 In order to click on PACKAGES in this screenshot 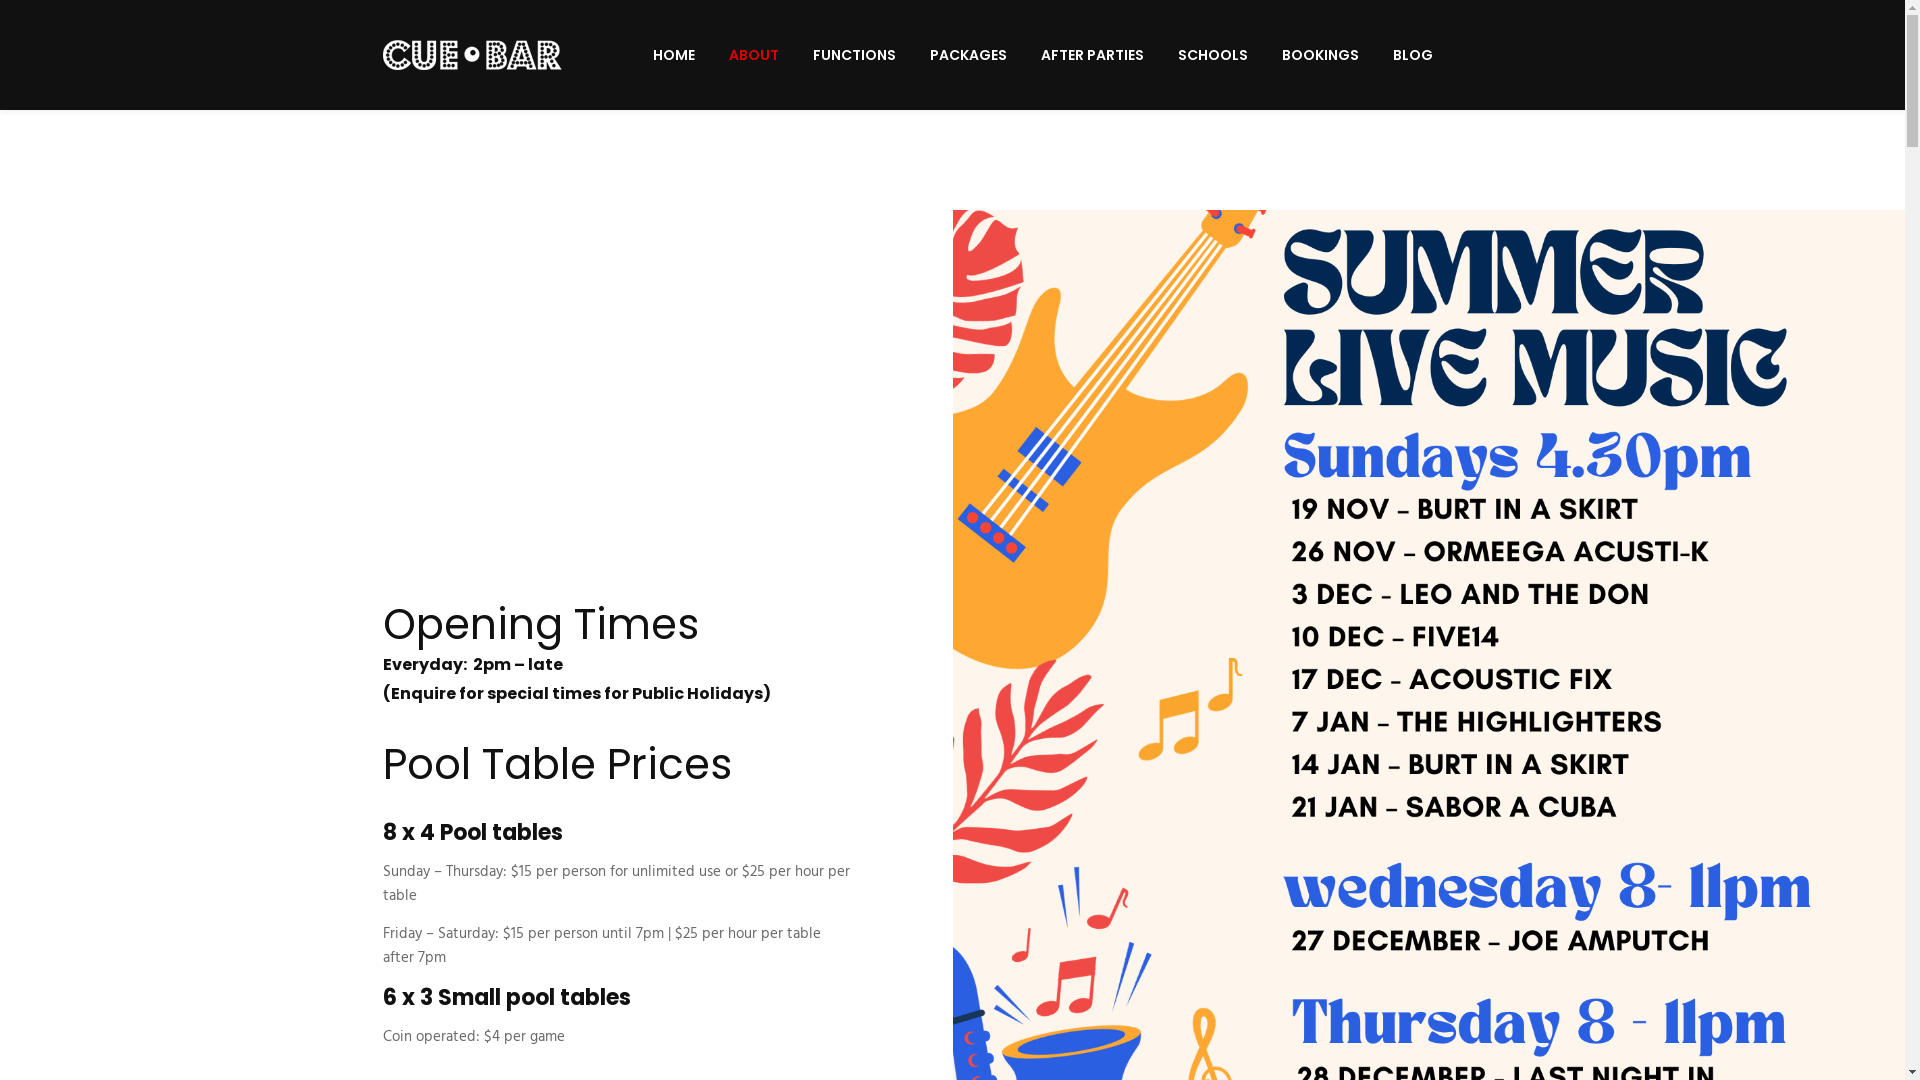, I will do `click(968, 55)`.